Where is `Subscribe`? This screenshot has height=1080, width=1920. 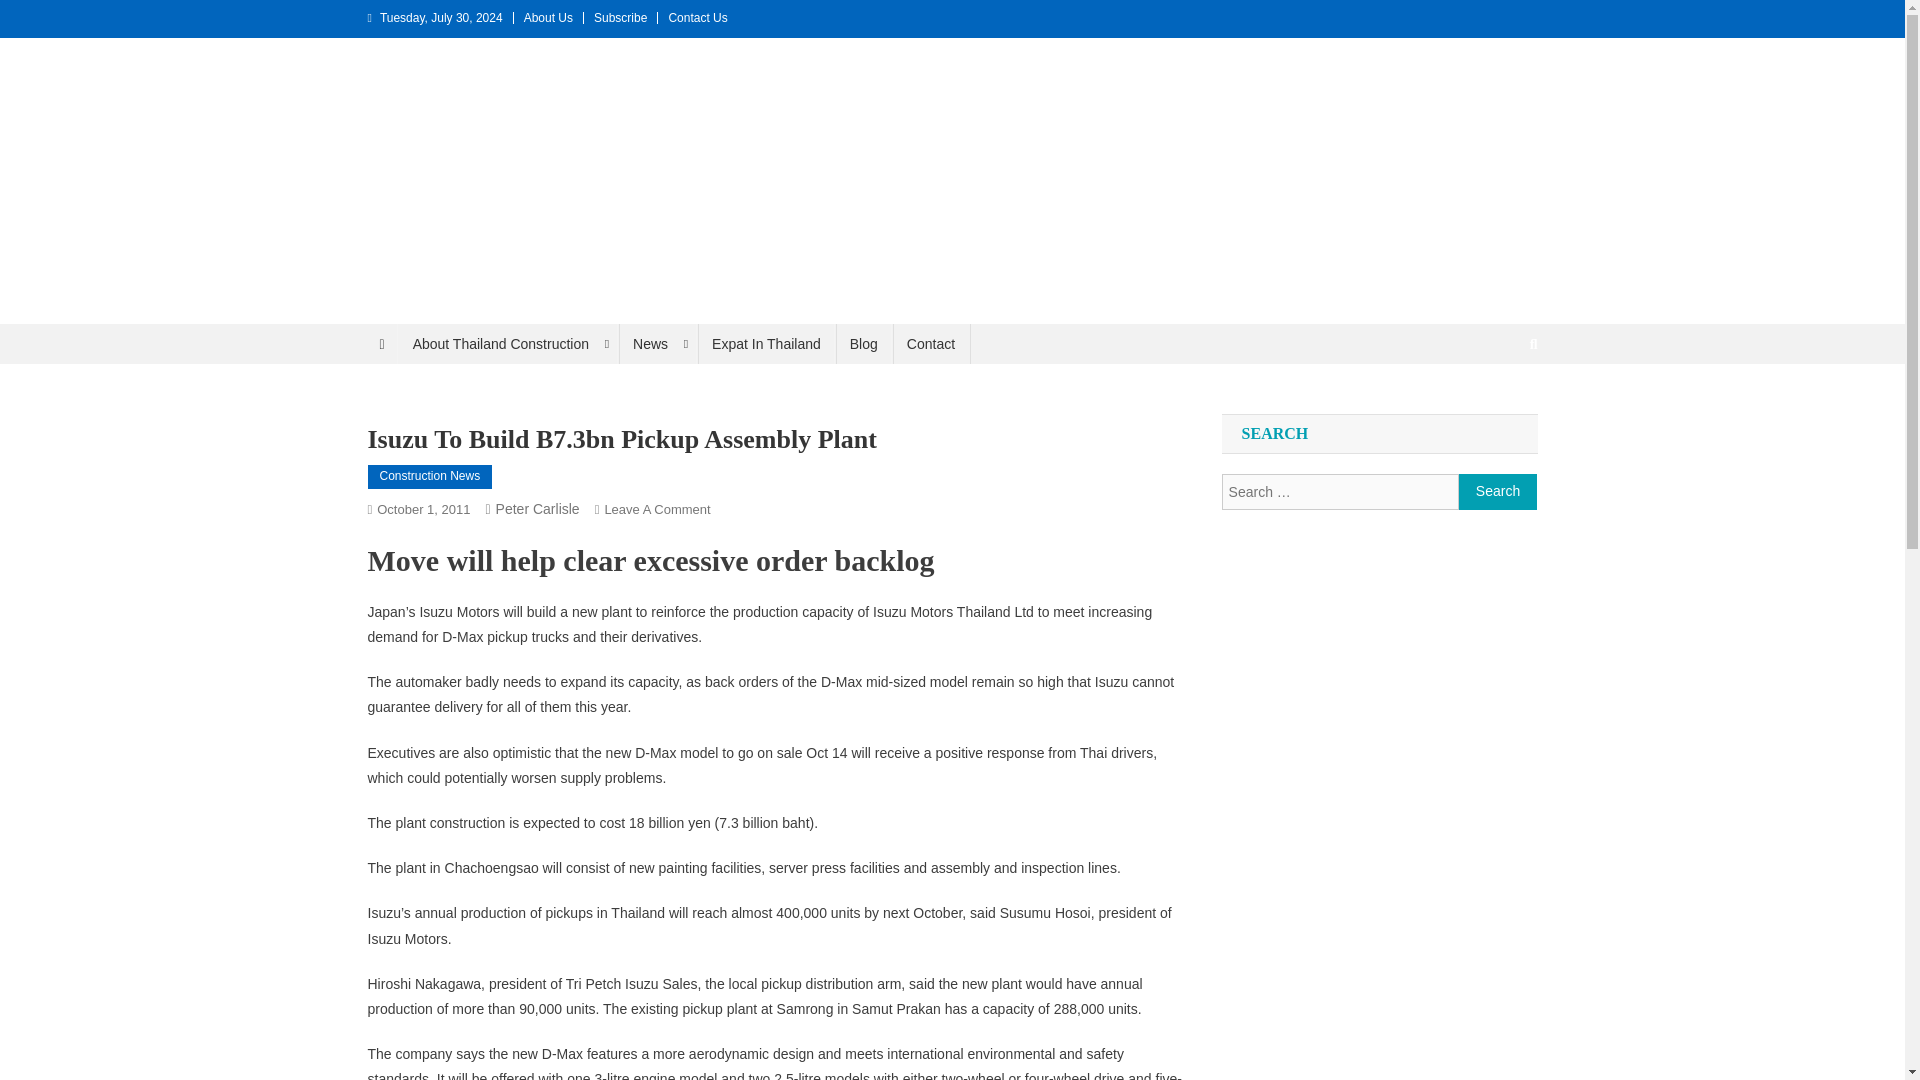 Subscribe is located at coordinates (620, 17).